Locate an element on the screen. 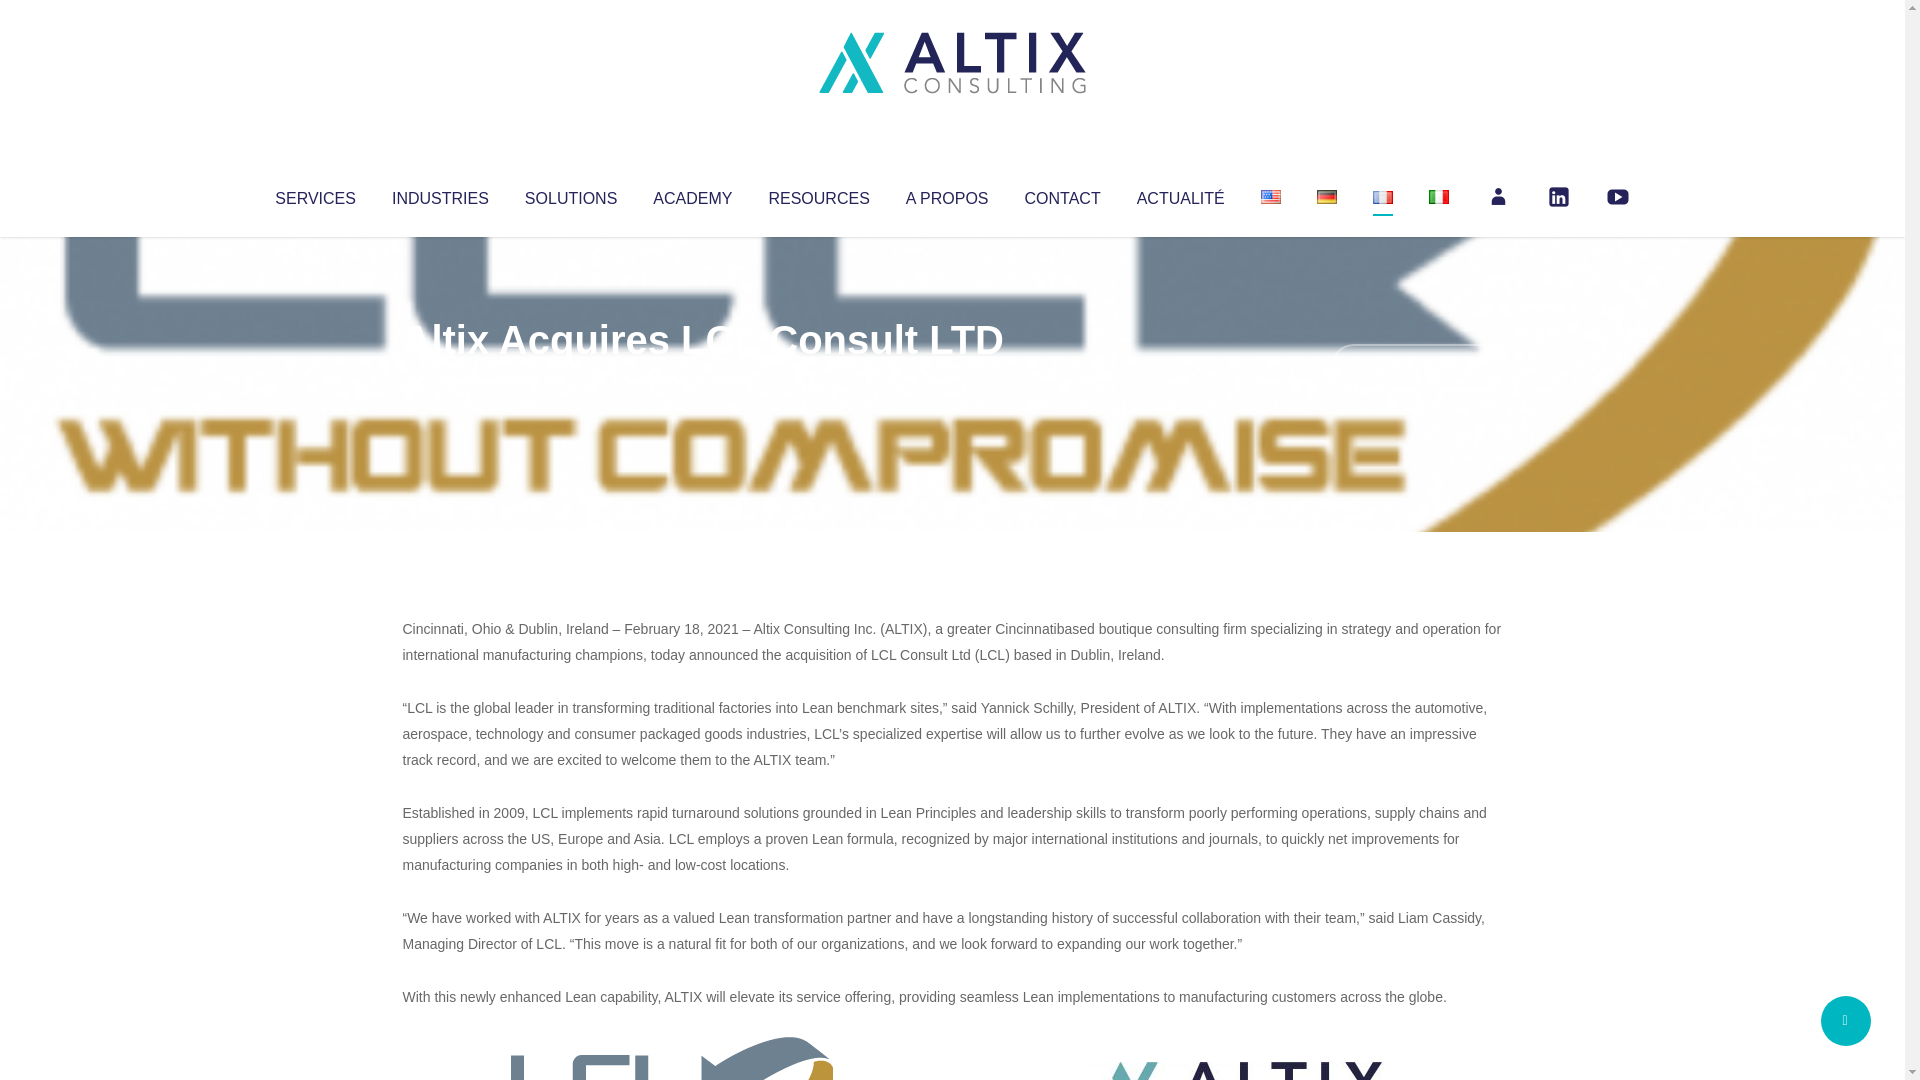 This screenshot has width=1920, height=1080. Articles par Altix is located at coordinates (440, 380).